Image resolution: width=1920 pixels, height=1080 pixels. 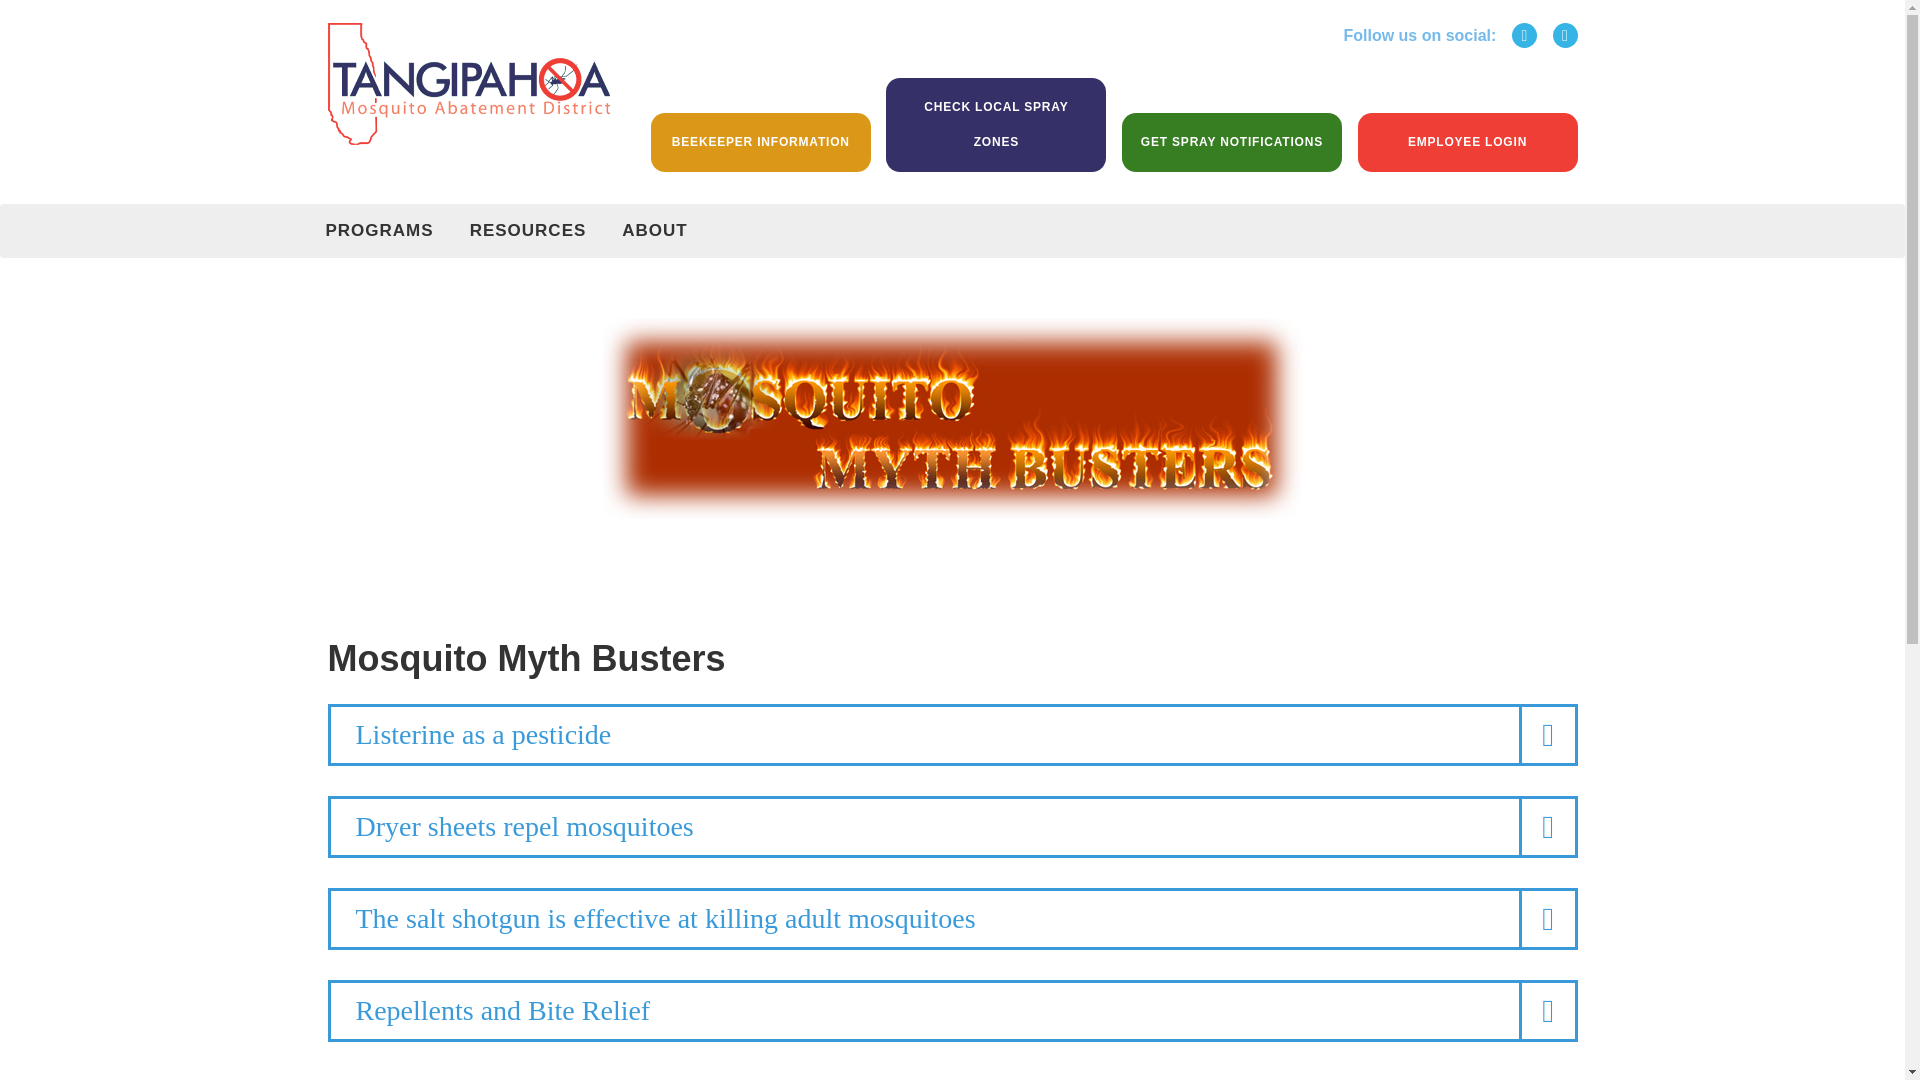 What do you see at coordinates (654, 231) in the screenshot?
I see `ABOUT` at bounding box center [654, 231].